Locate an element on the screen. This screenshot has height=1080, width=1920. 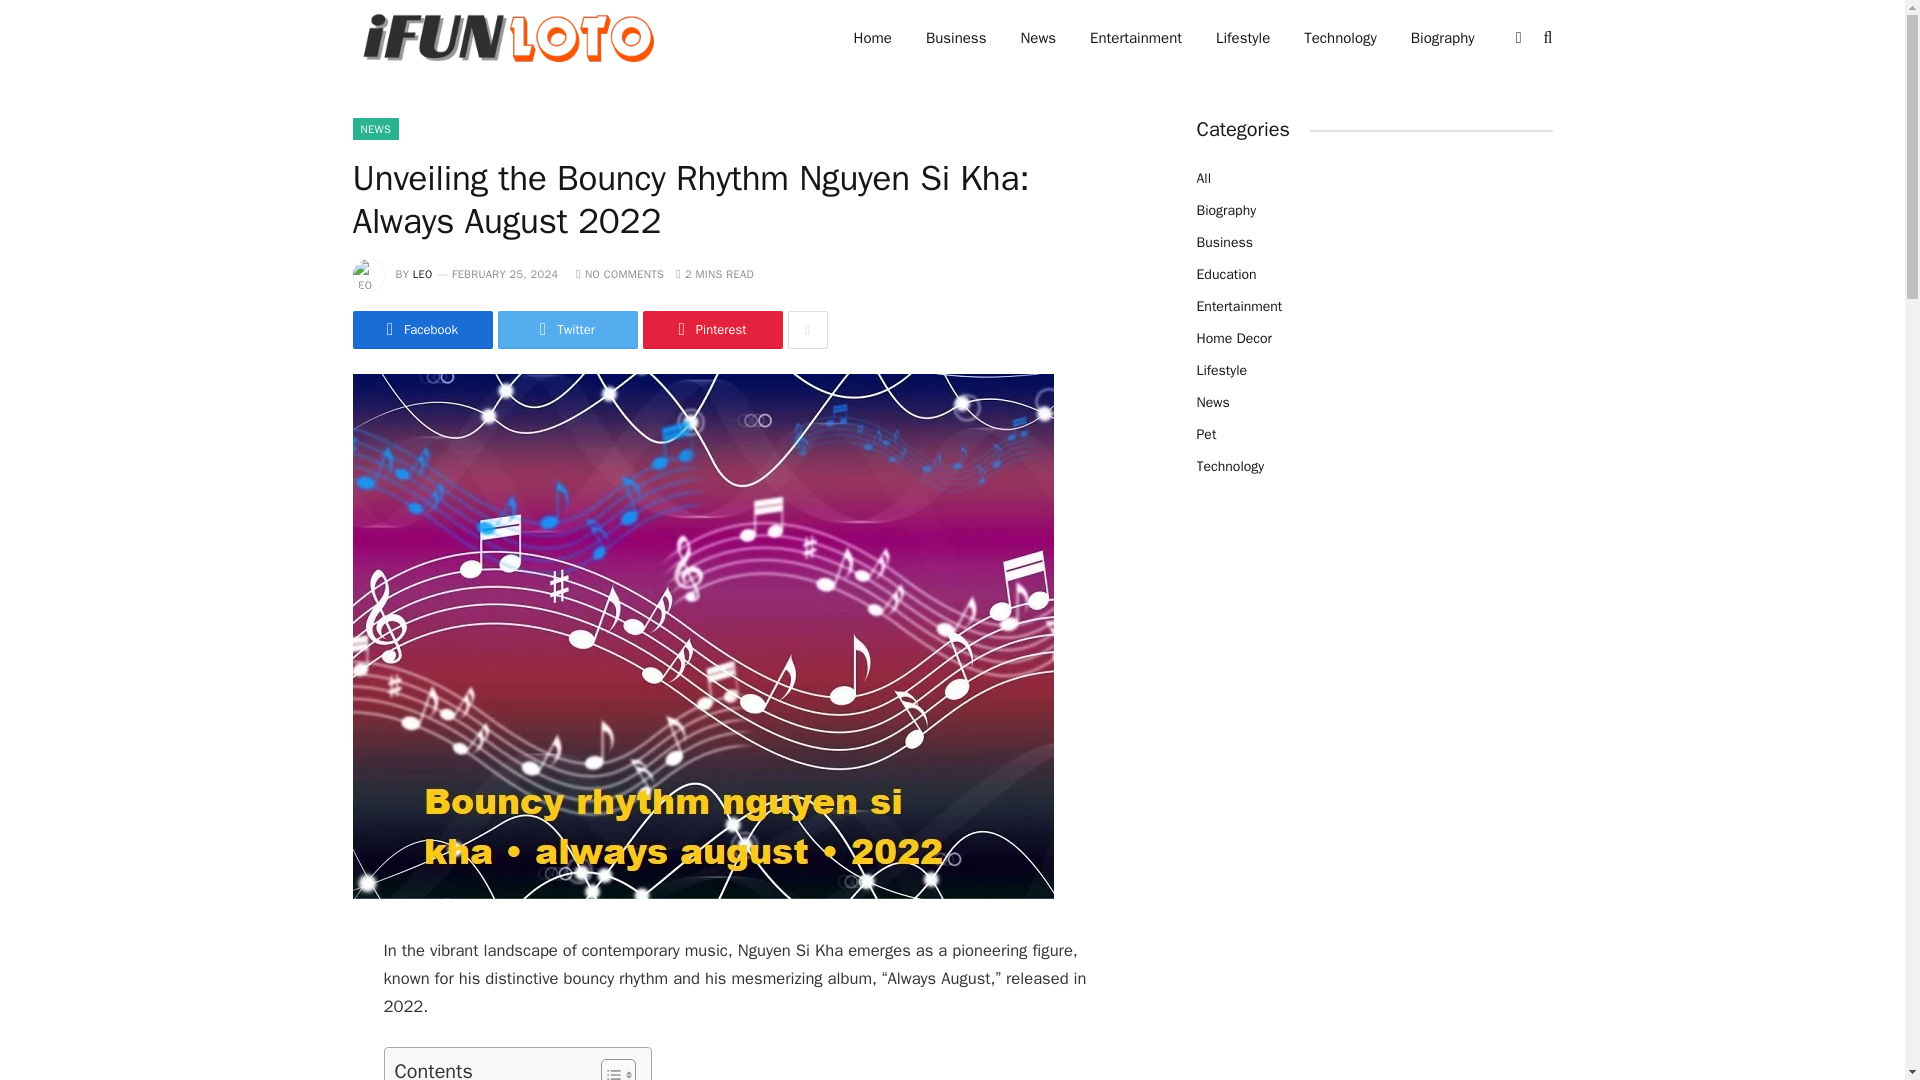
Search is located at coordinates (1546, 38).